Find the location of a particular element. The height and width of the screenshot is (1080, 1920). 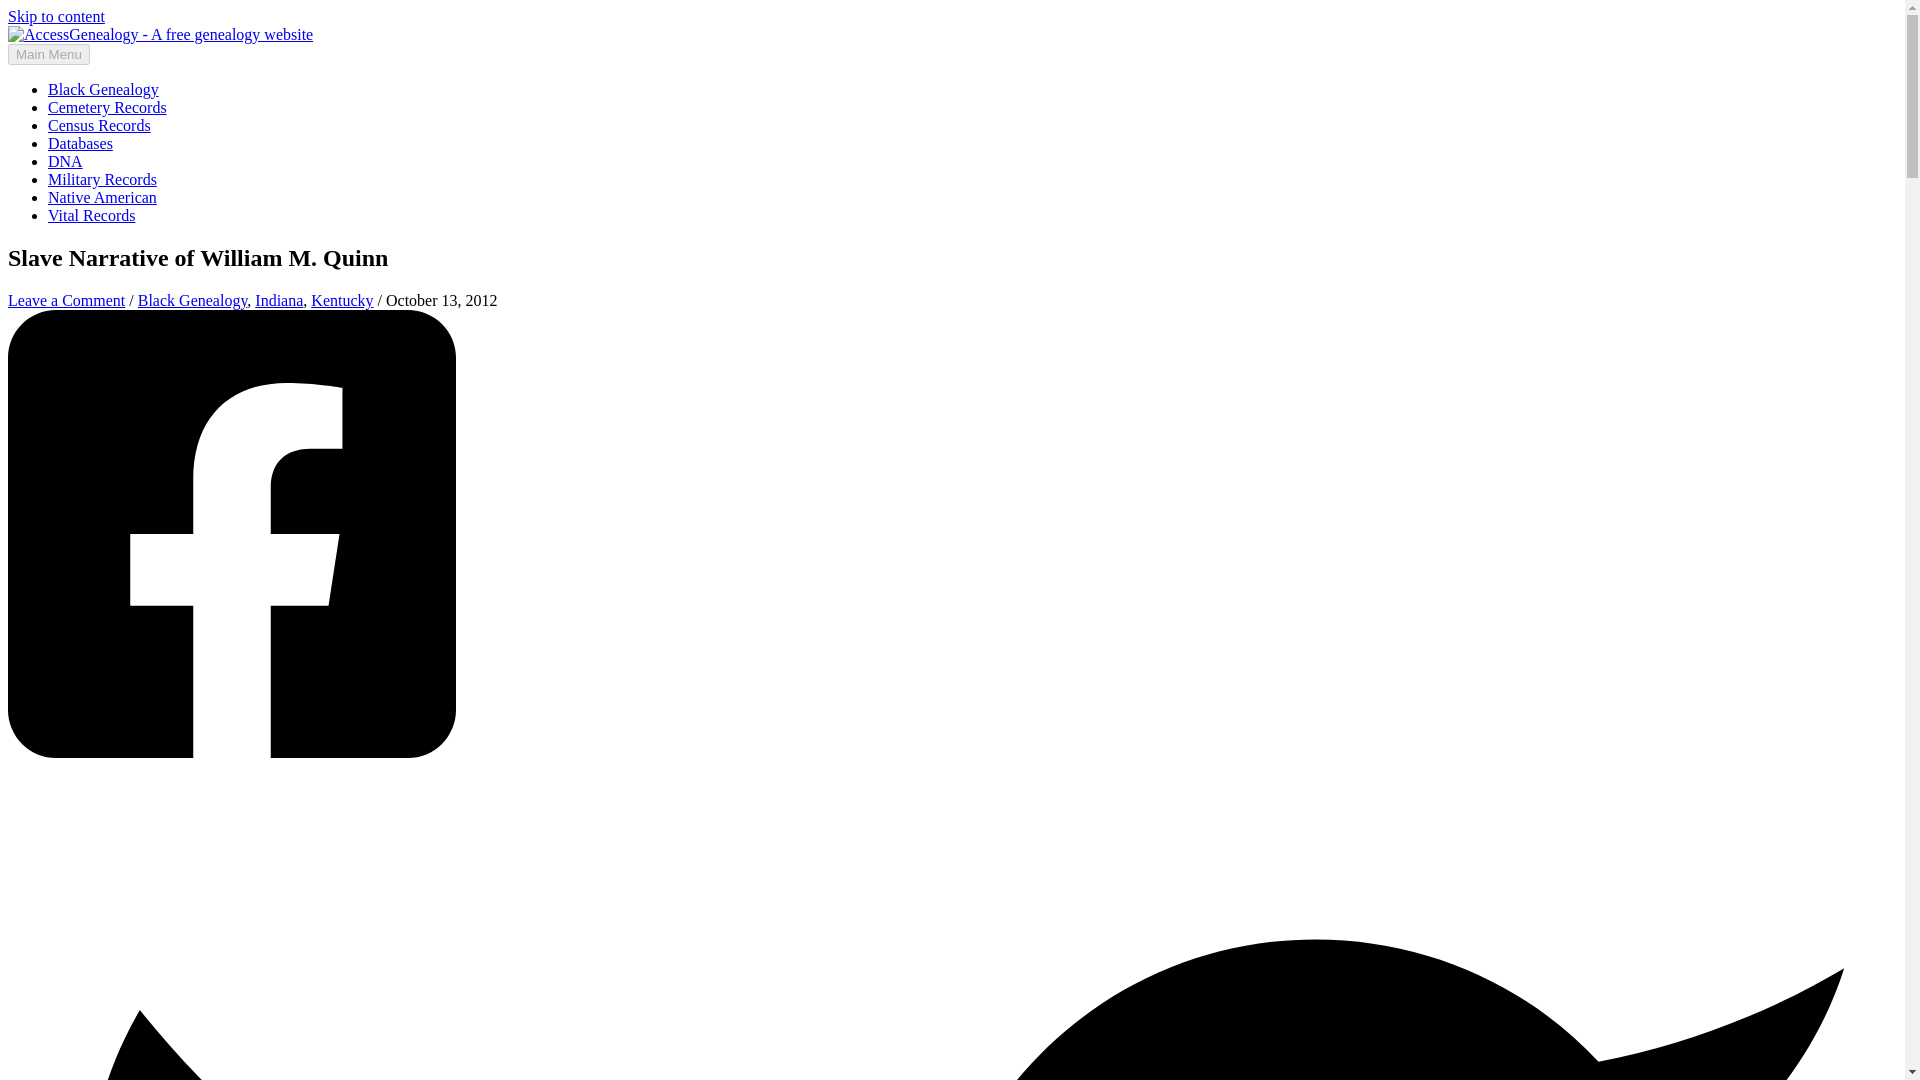

Vital Records is located at coordinates (91, 215).